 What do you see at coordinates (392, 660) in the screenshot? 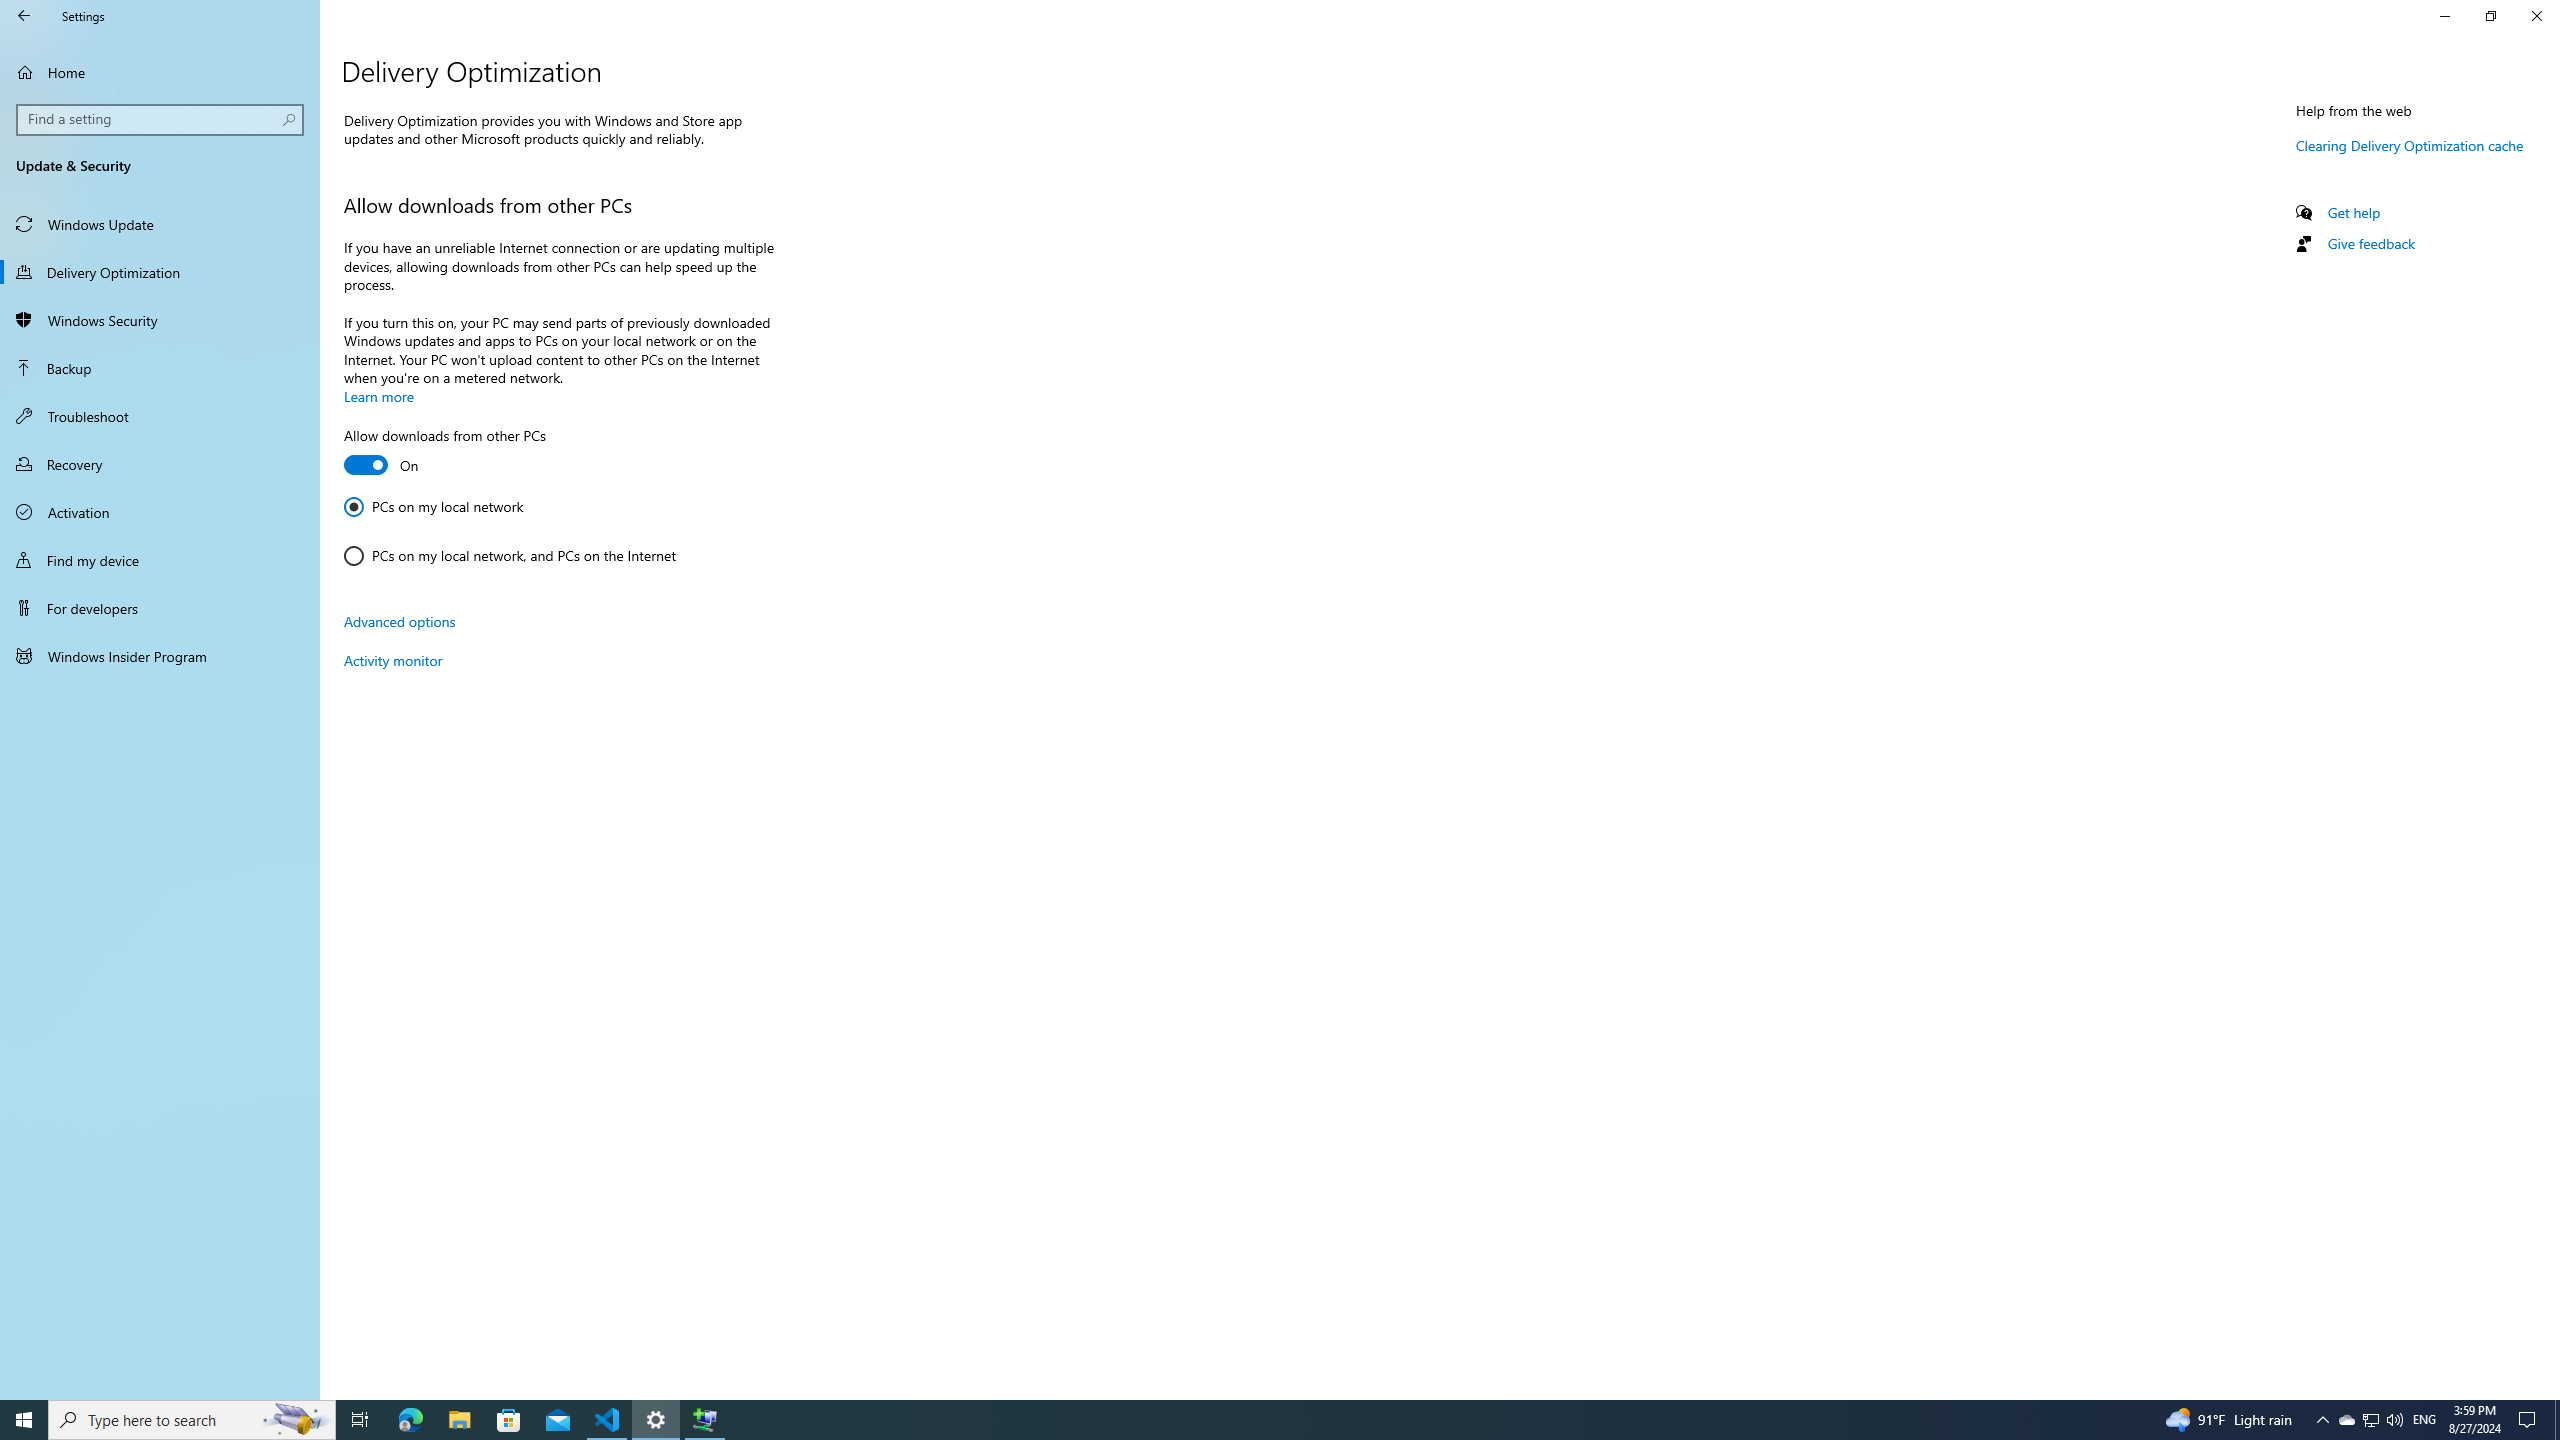
I see `Activity monitor` at bounding box center [392, 660].